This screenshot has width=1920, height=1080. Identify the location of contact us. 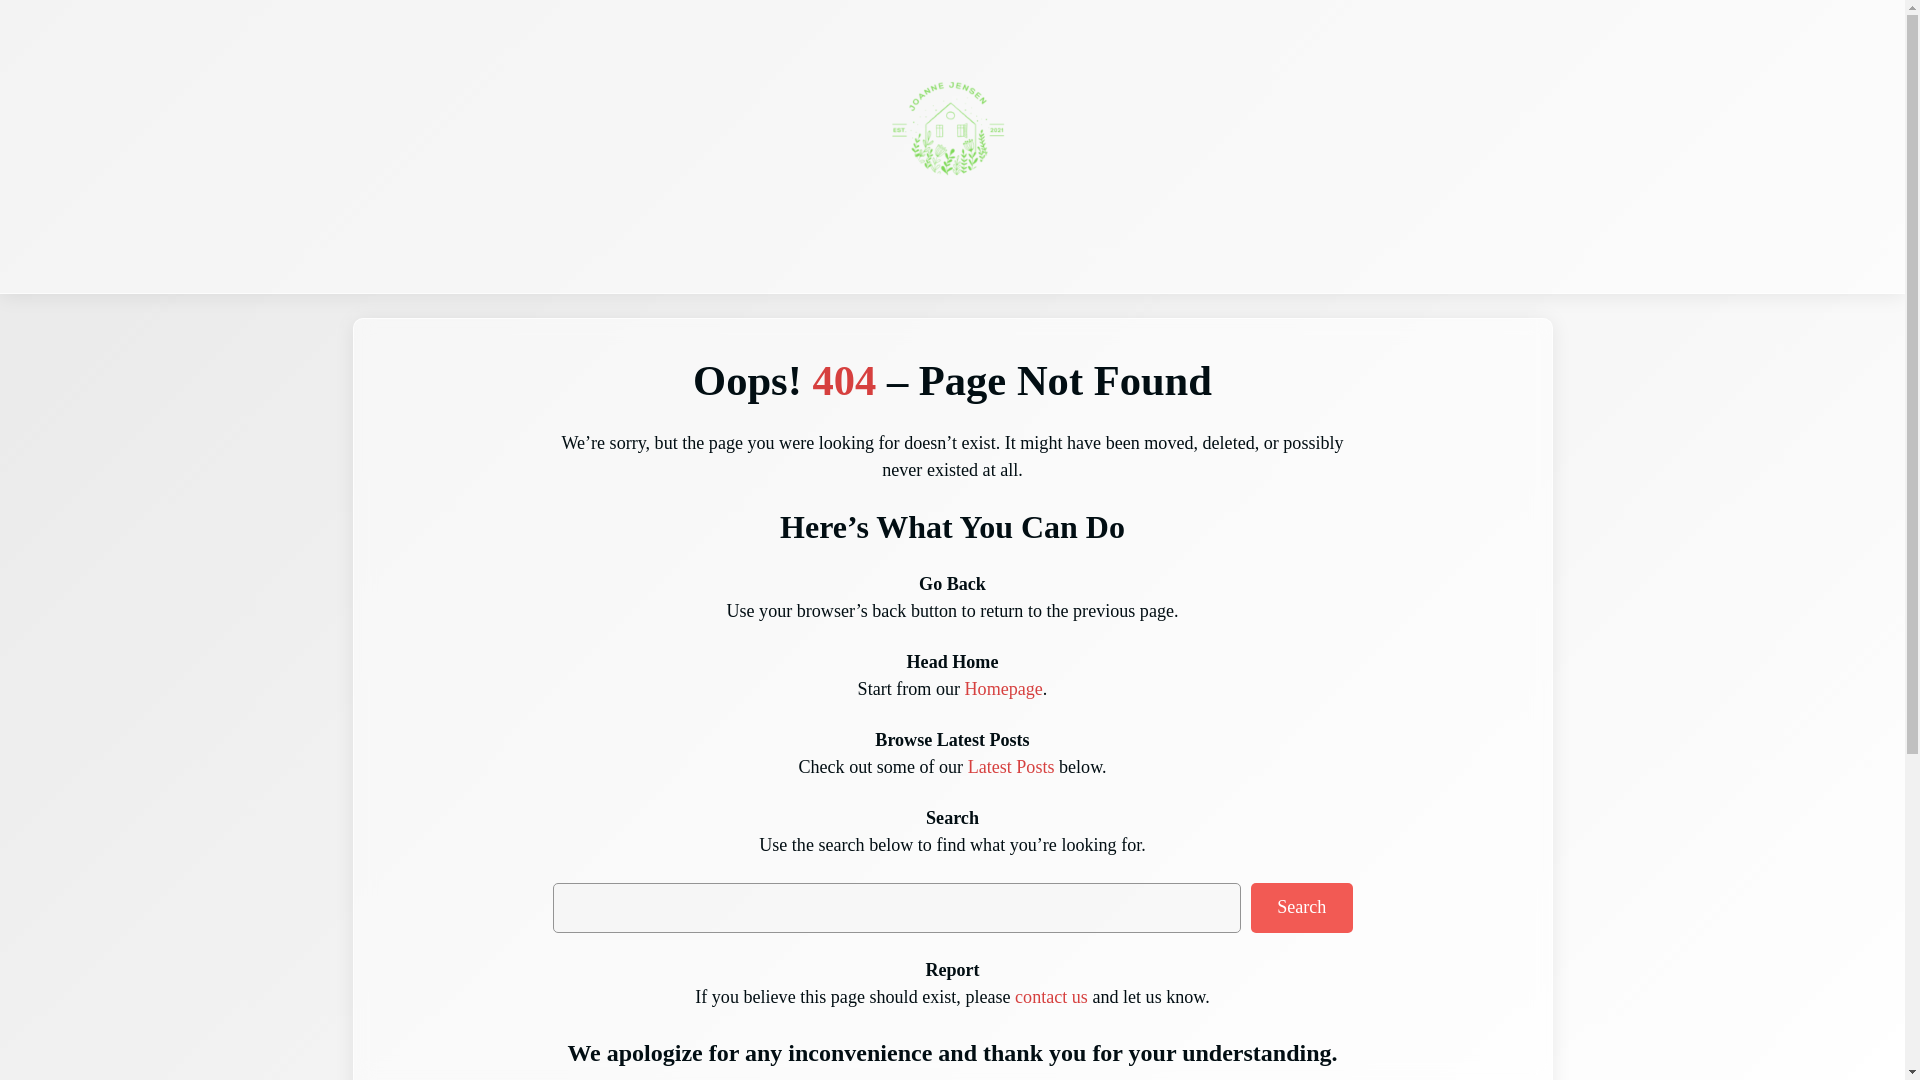
(1052, 996).